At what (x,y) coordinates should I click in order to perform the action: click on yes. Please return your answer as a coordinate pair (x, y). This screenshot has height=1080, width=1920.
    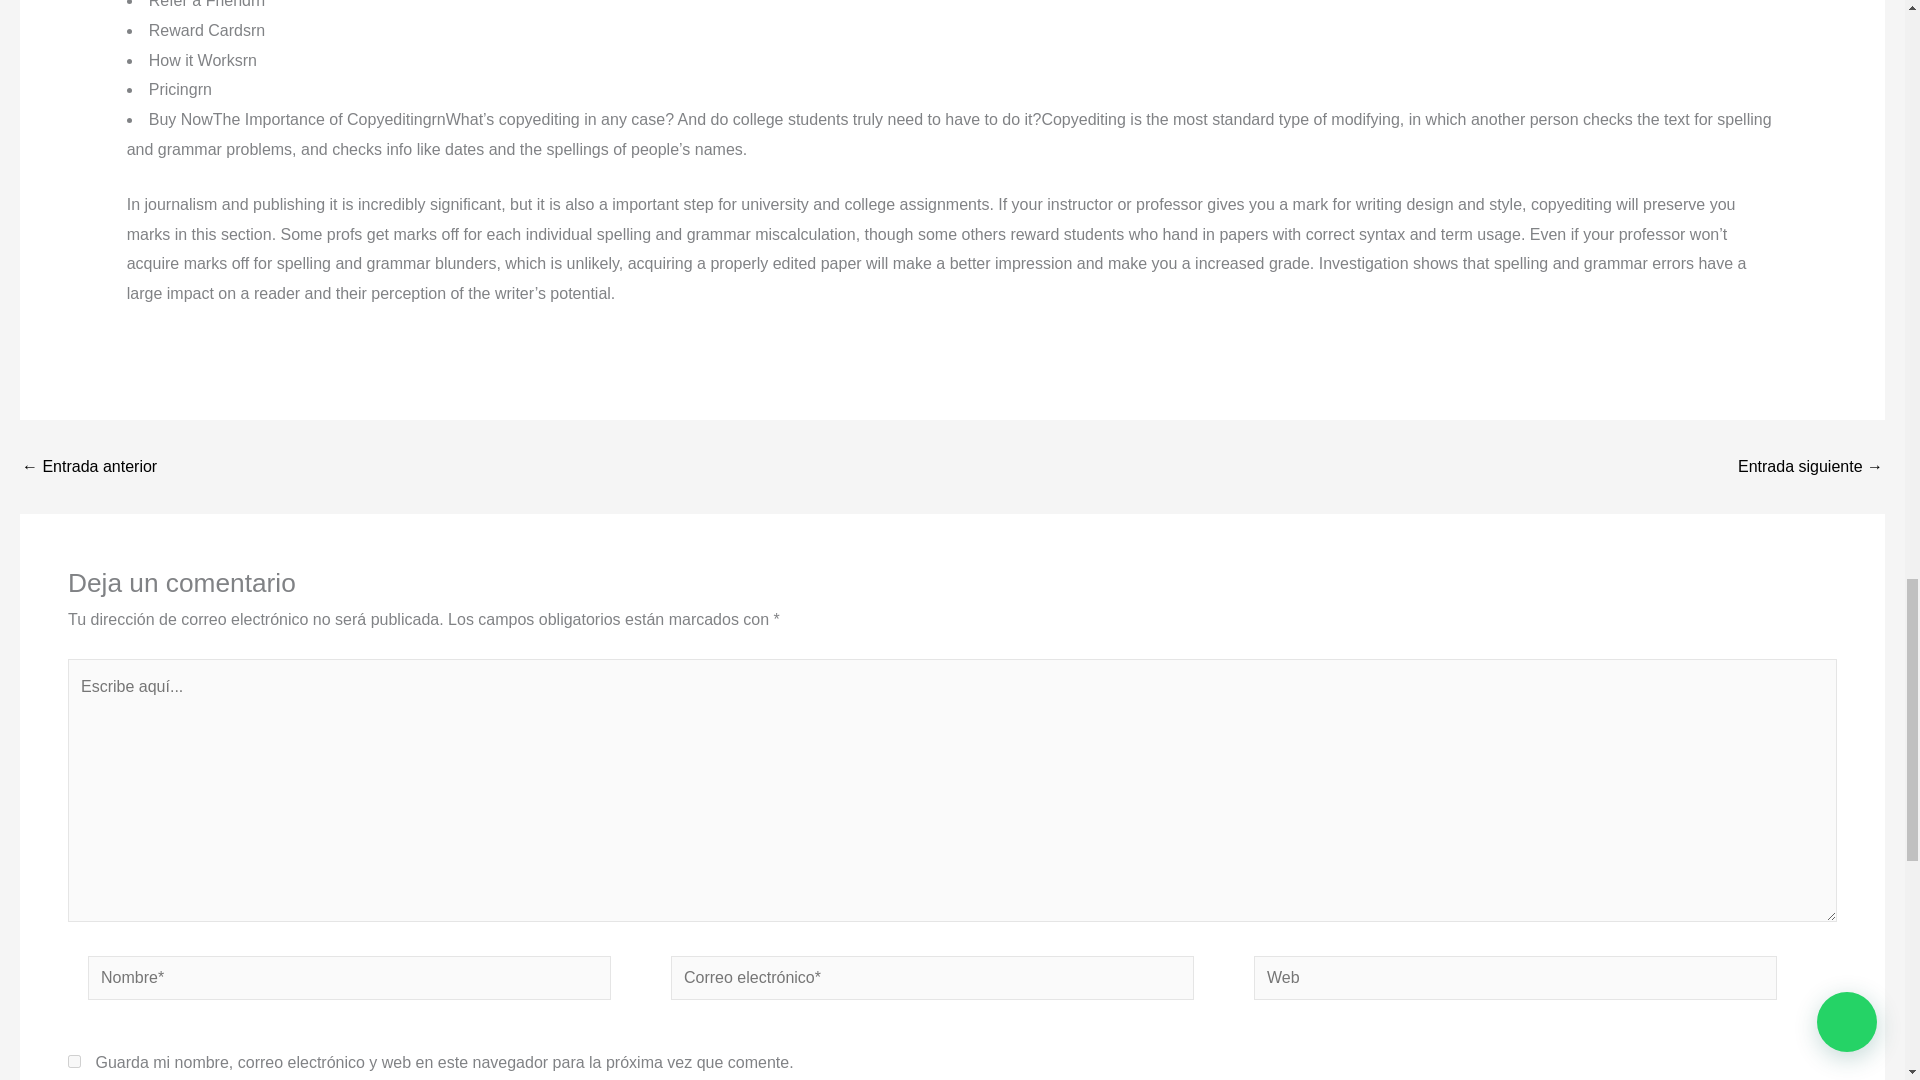
    Looking at the image, I should click on (74, 1062).